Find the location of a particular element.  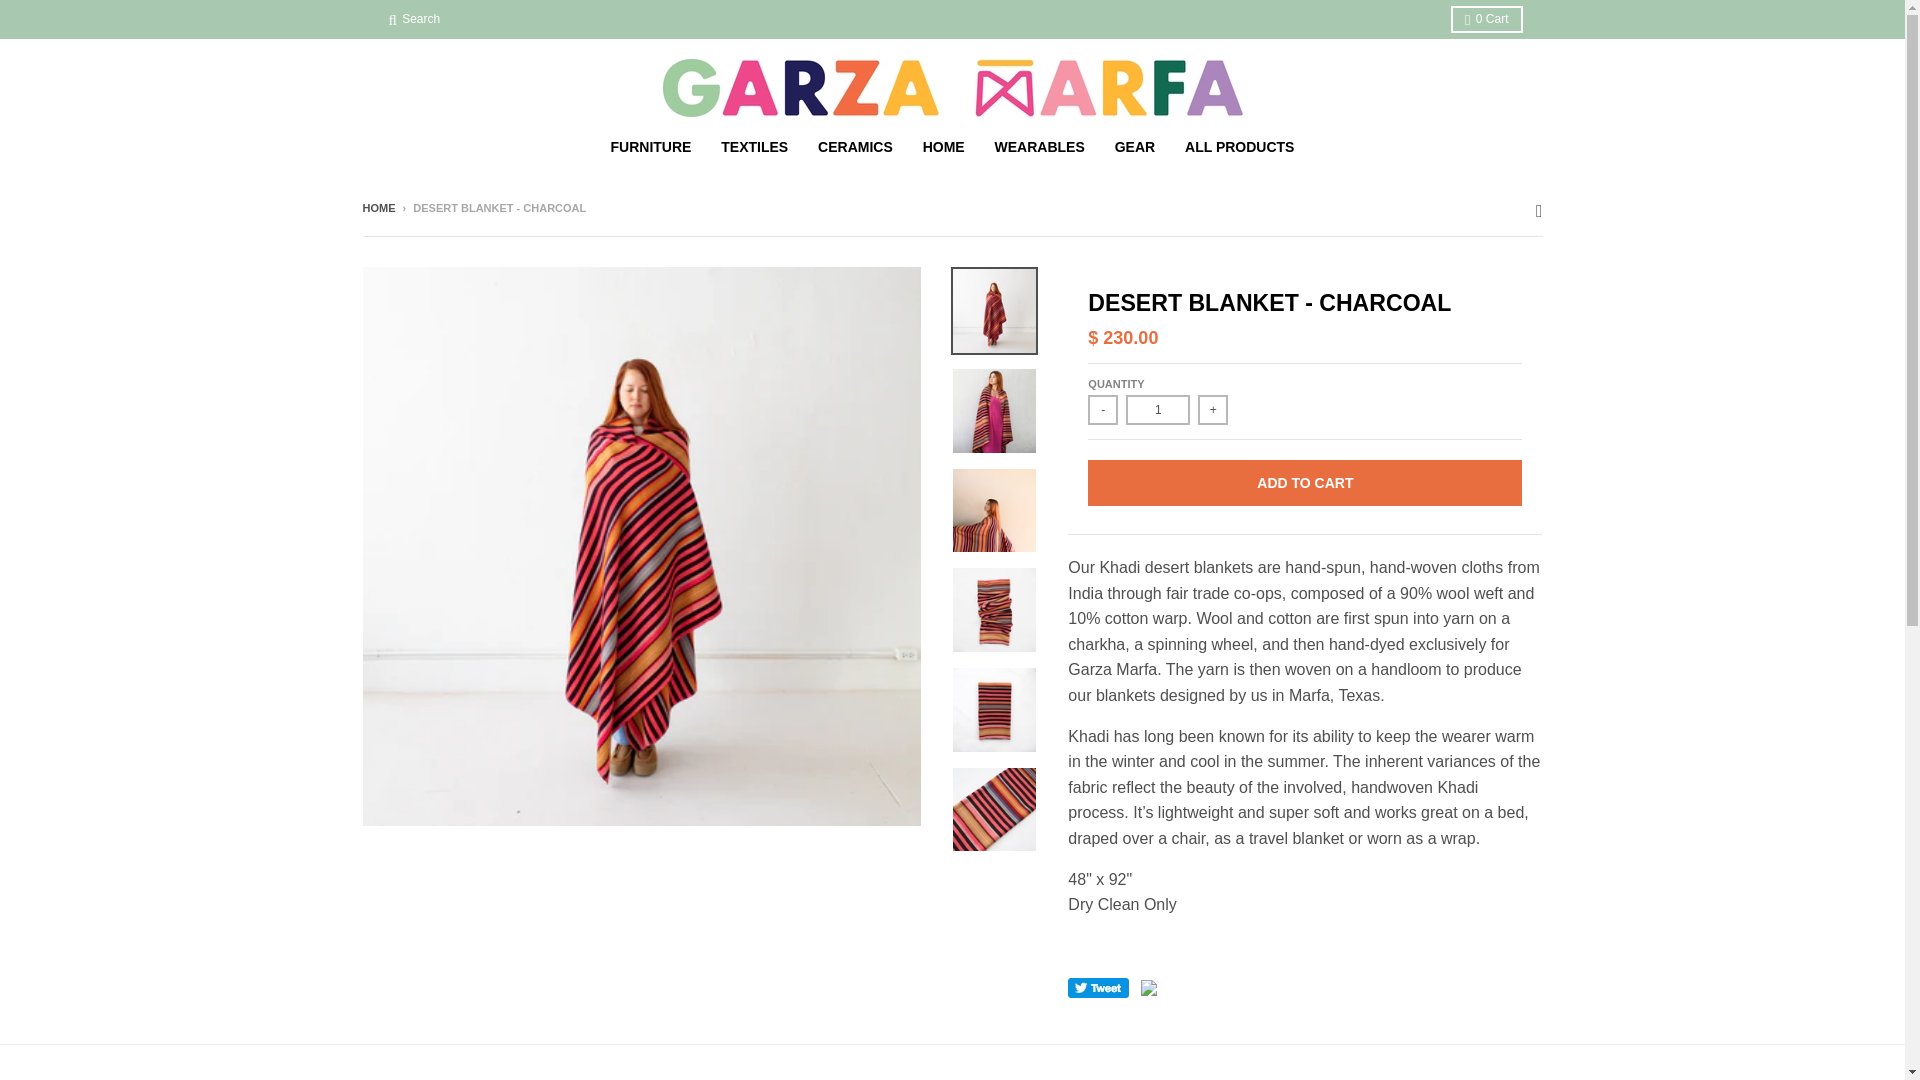

ADD TO CART is located at coordinates (1305, 483).